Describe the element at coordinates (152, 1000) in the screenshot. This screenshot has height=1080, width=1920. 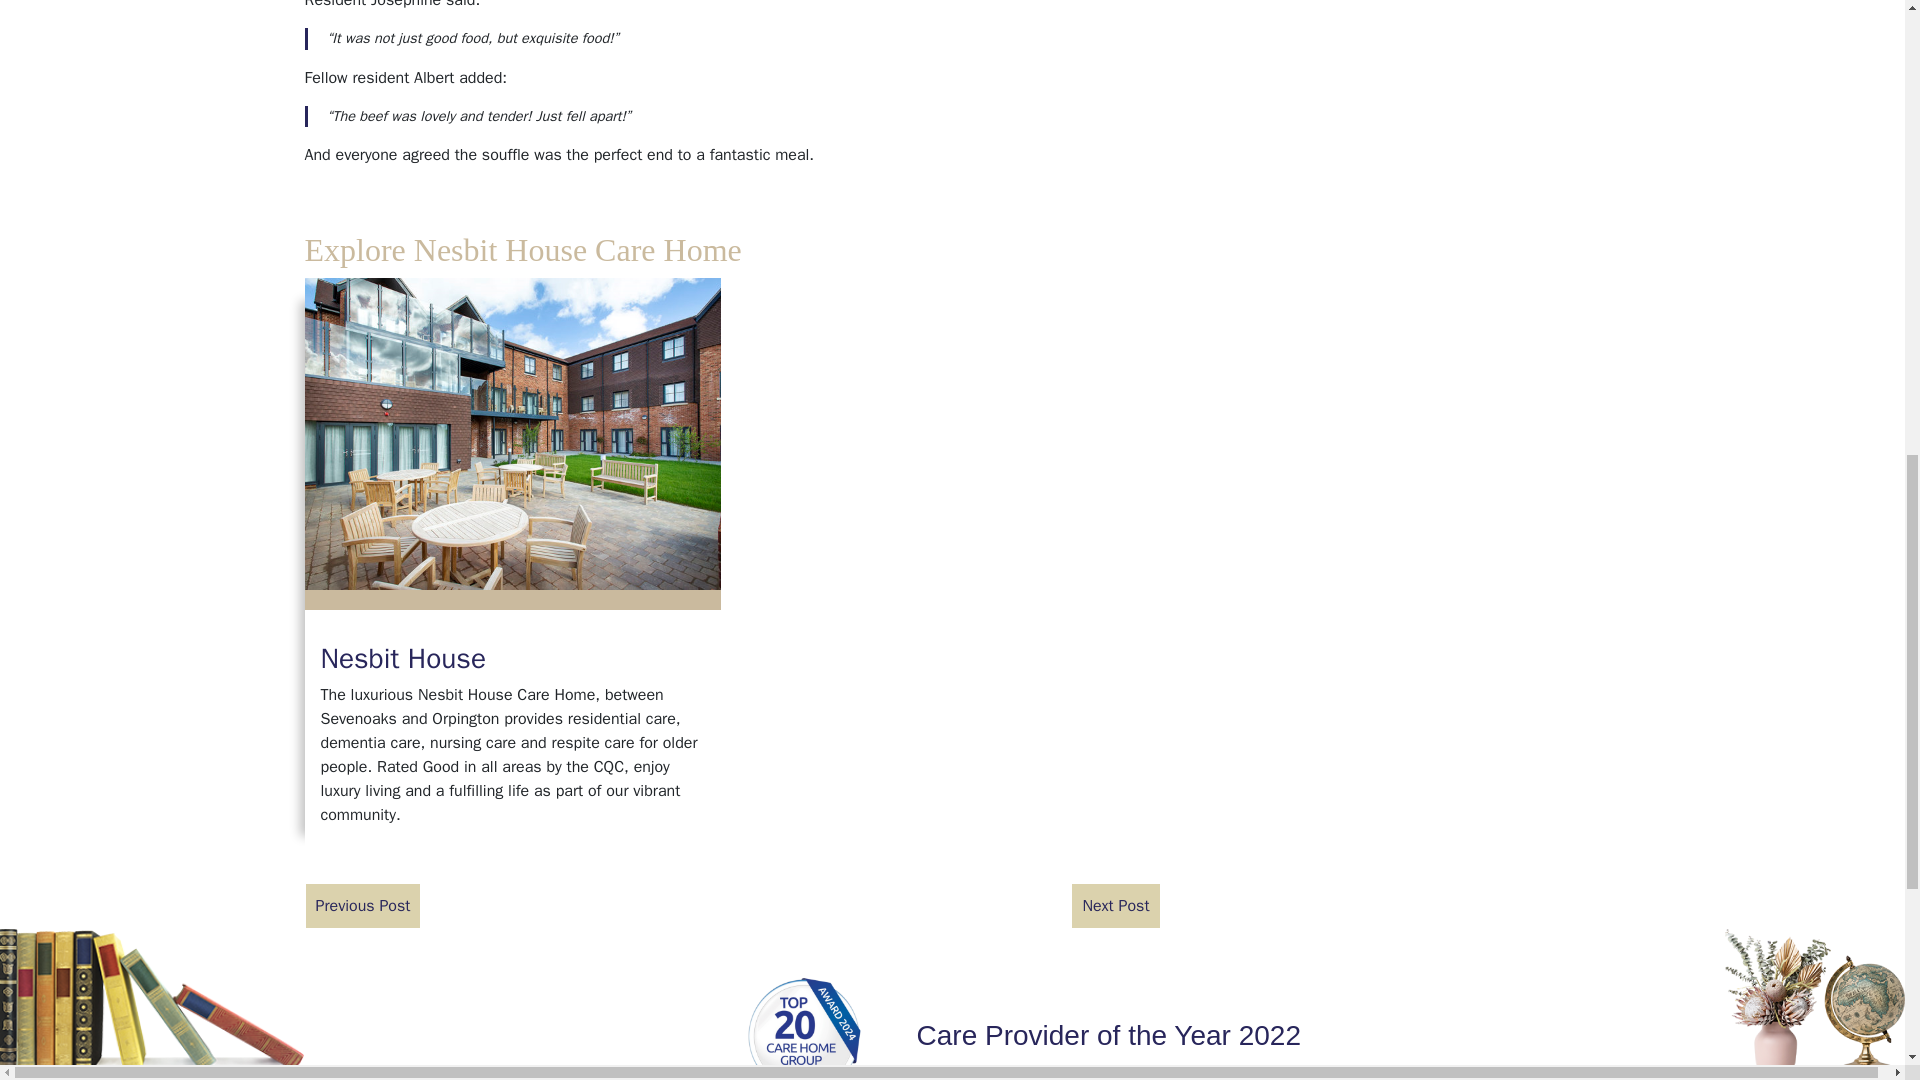
I see `FooterBooks` at that location.